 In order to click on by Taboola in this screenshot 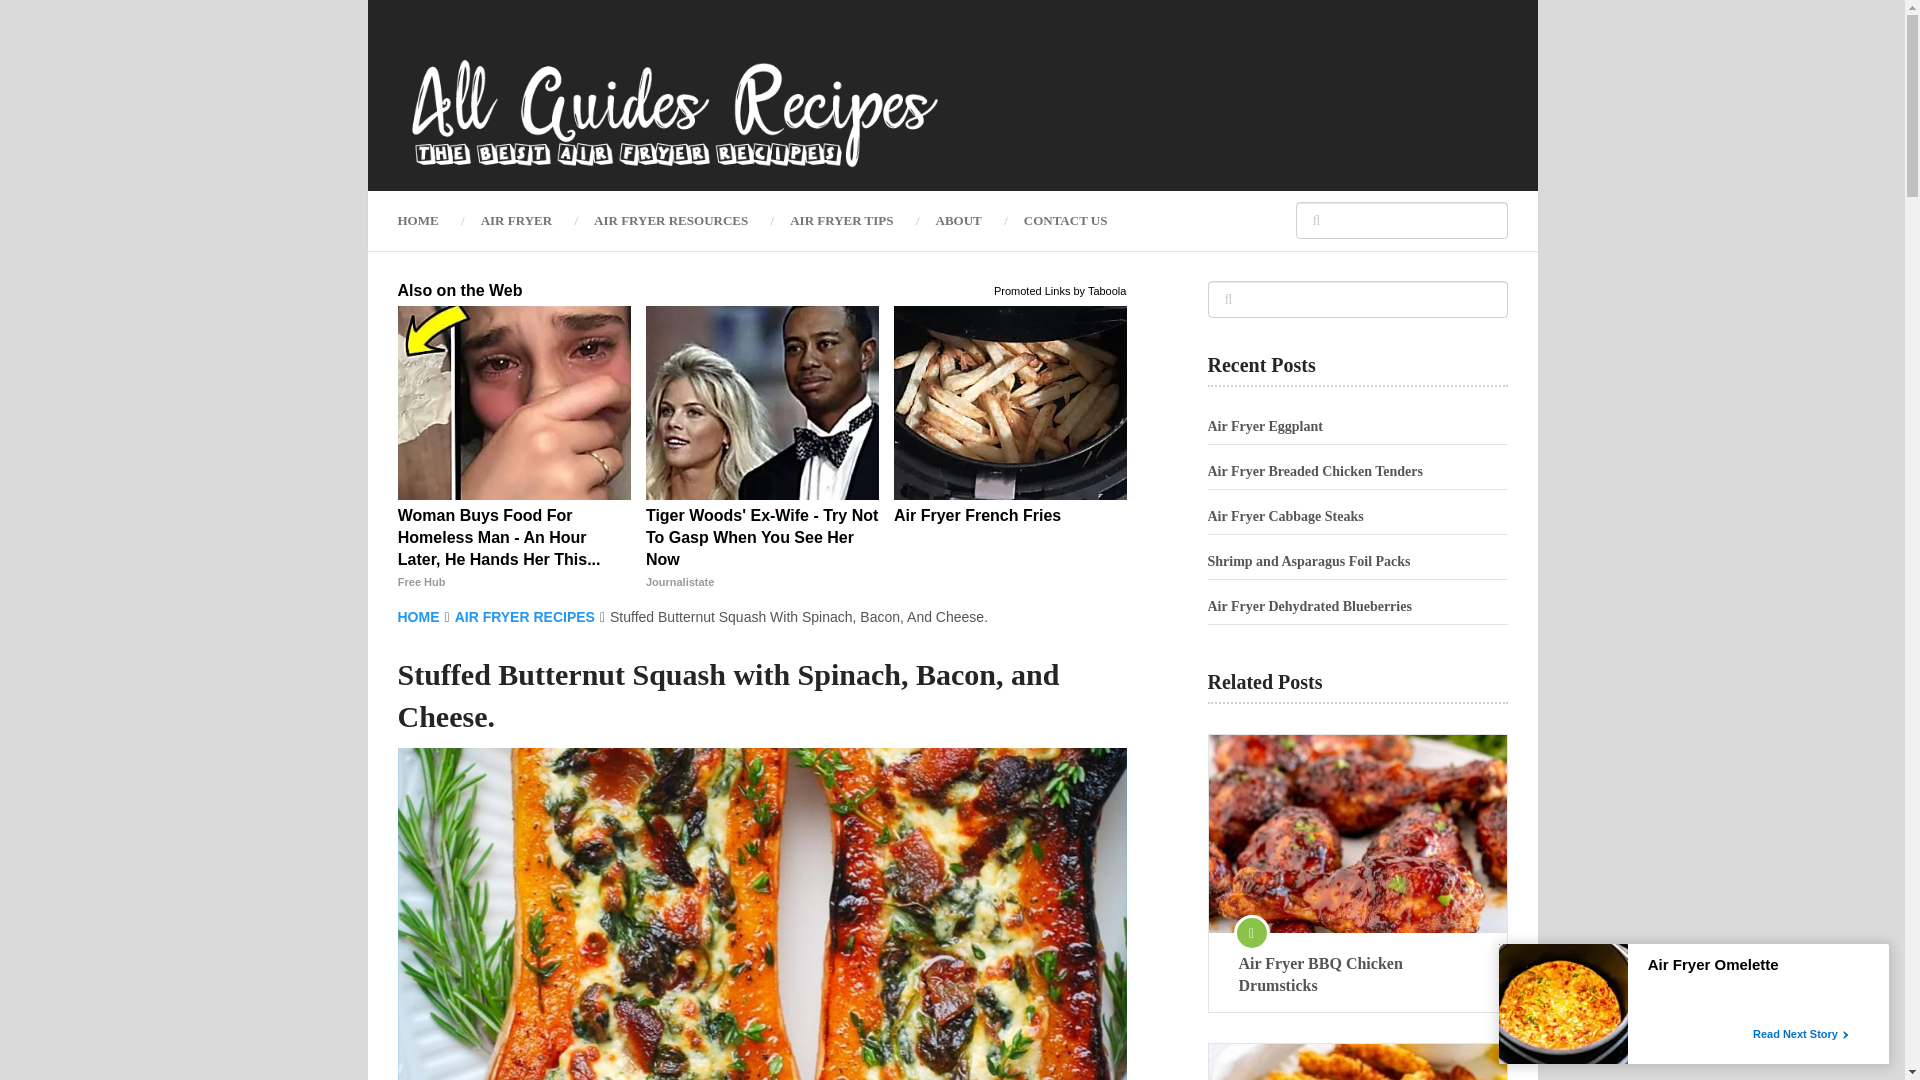, I will do `click(1099, 289)`.